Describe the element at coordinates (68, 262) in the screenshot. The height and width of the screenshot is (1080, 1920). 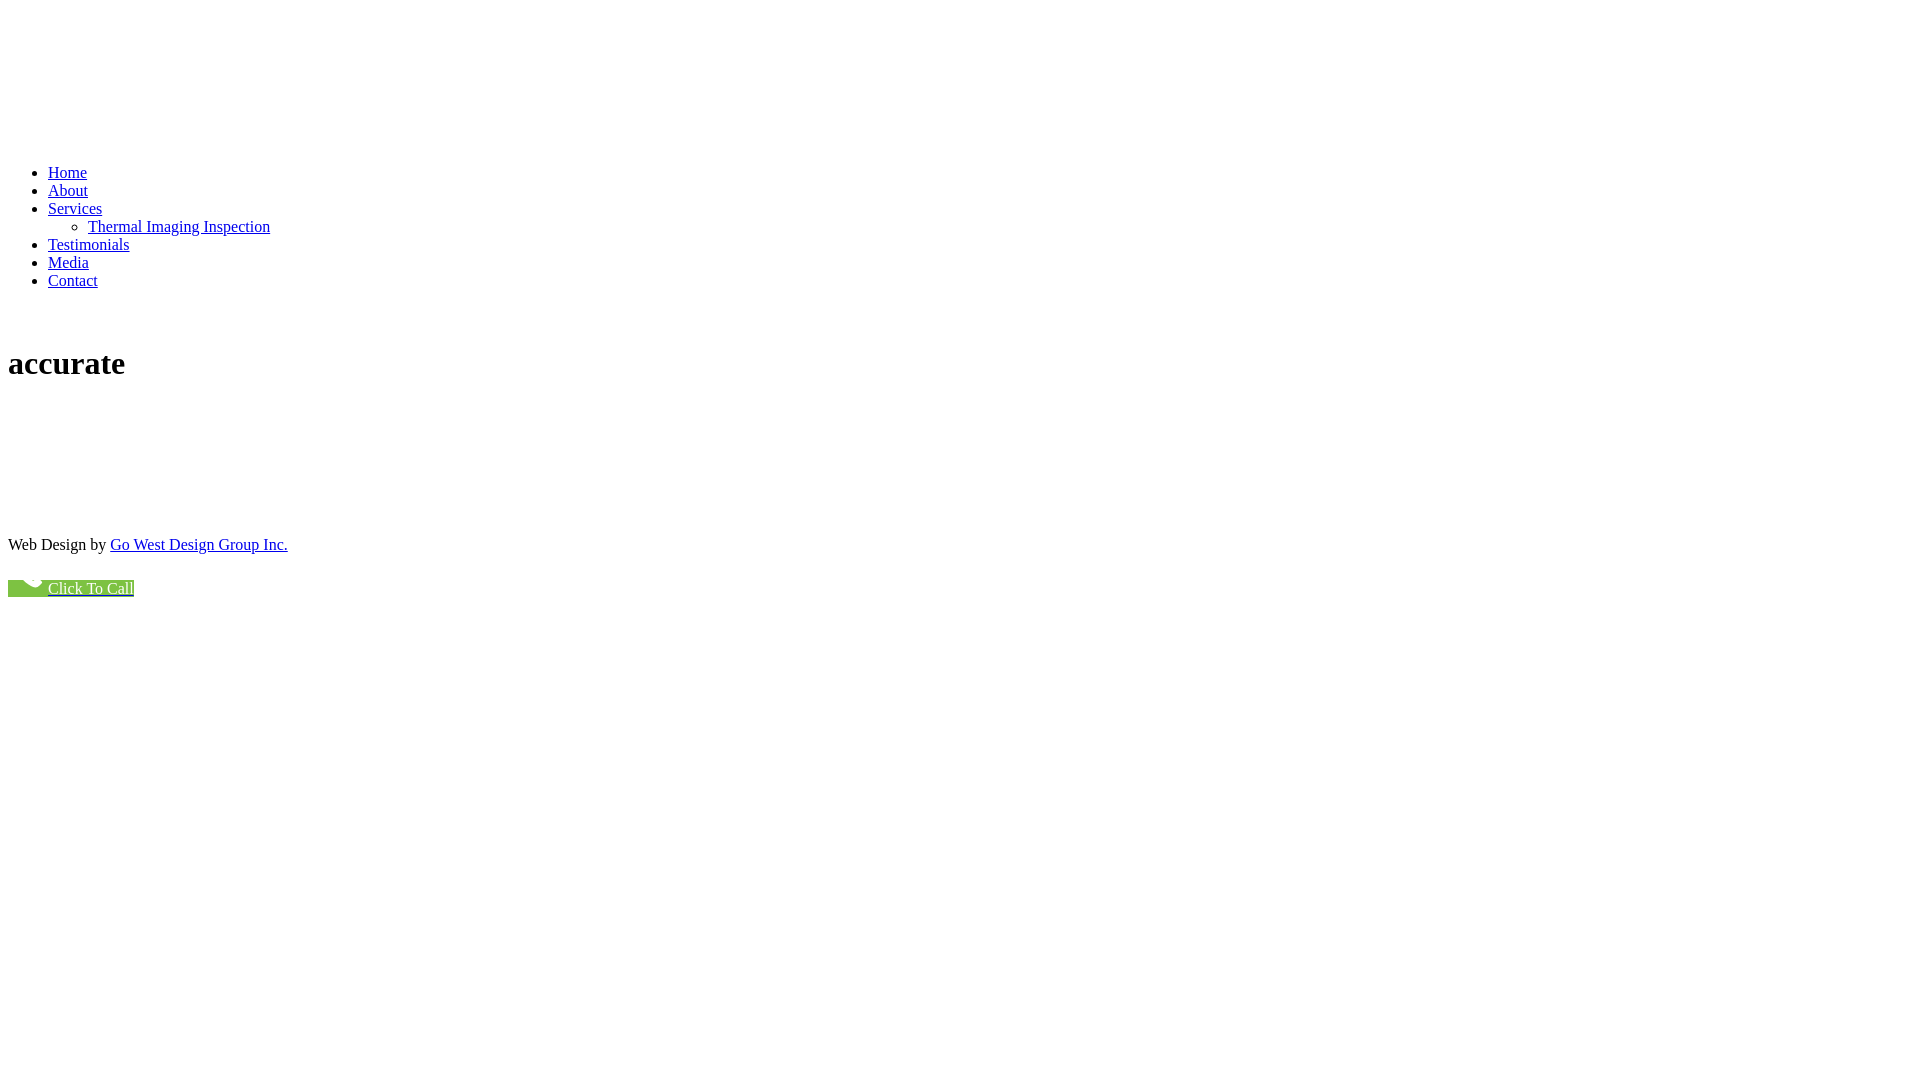
I see `Media` at that location.